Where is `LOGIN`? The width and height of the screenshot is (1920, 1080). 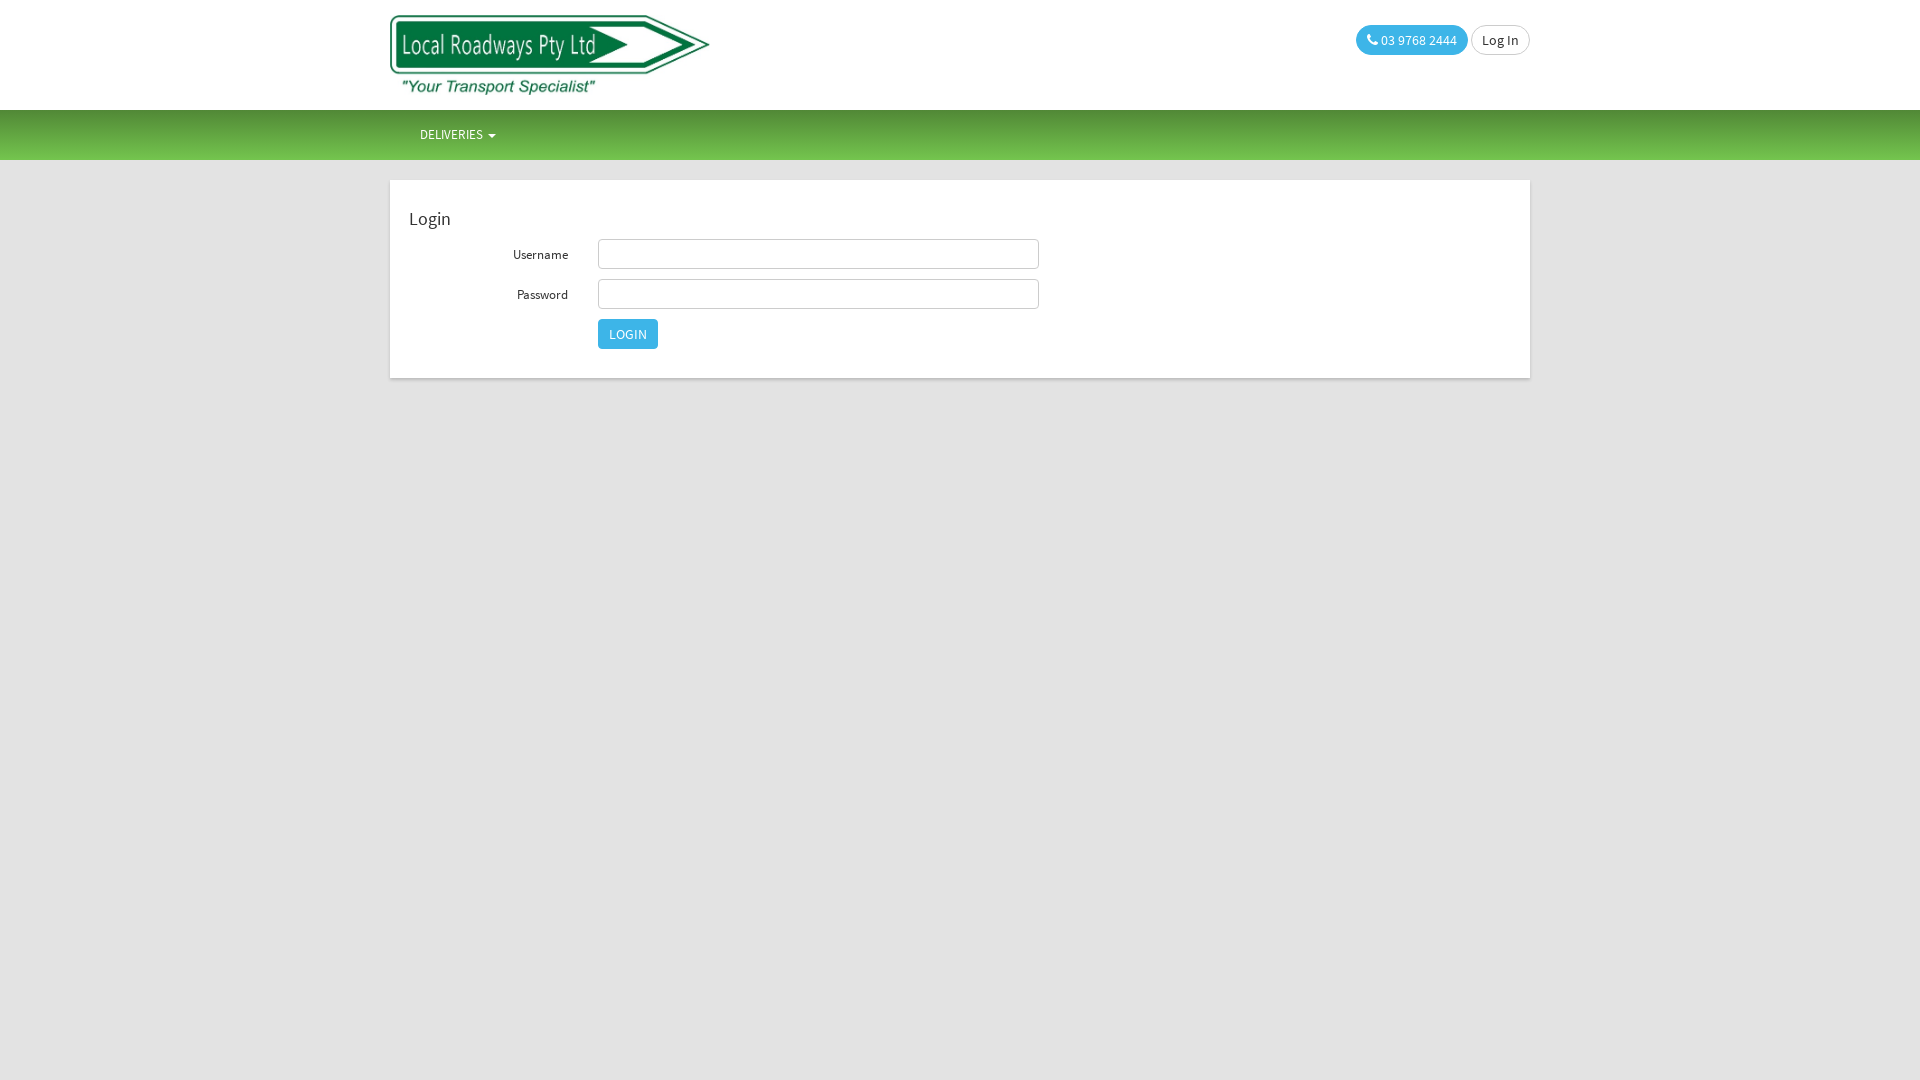 LOGIN is located at coordinates (628, 334).